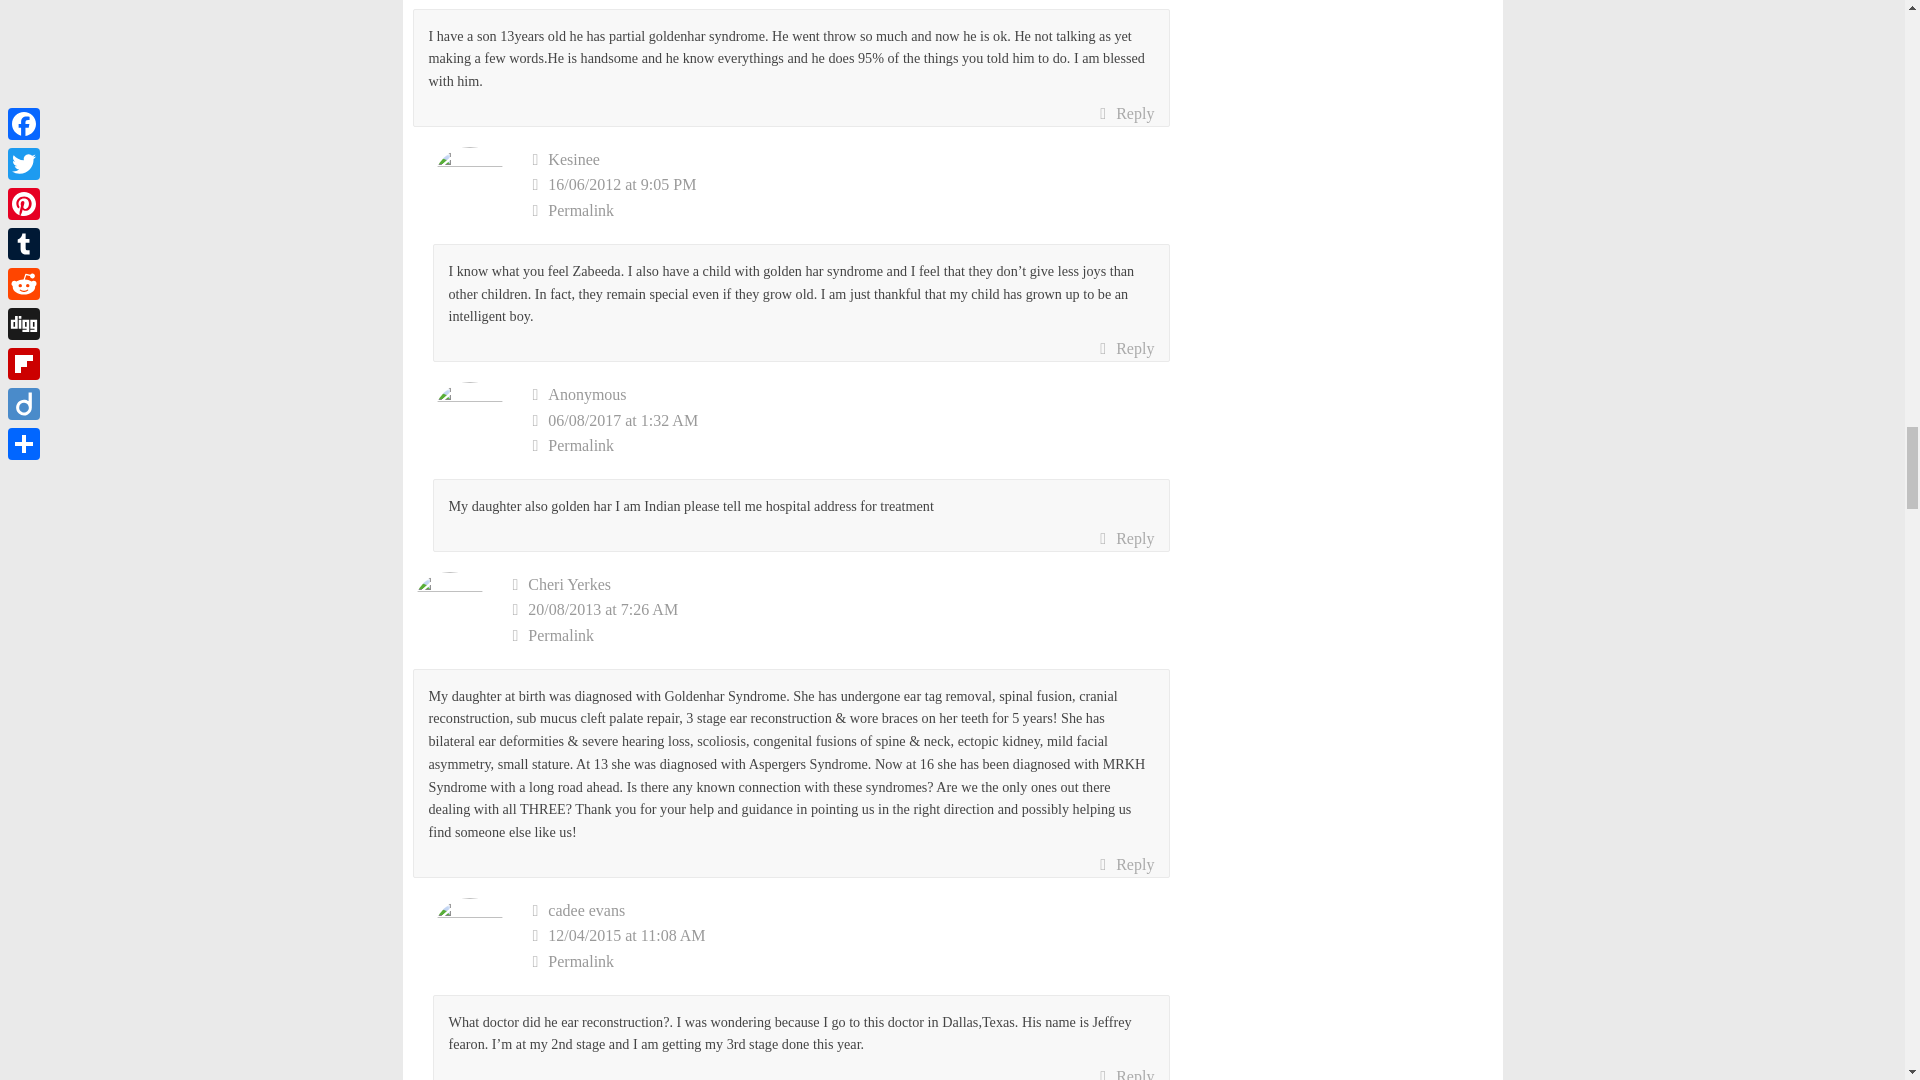 This screenshot has height=1080, width=1920. What do you see at coordinates (1126, 114) in the screenshot?
I see `Reply` at bounding box center [1126, 114].